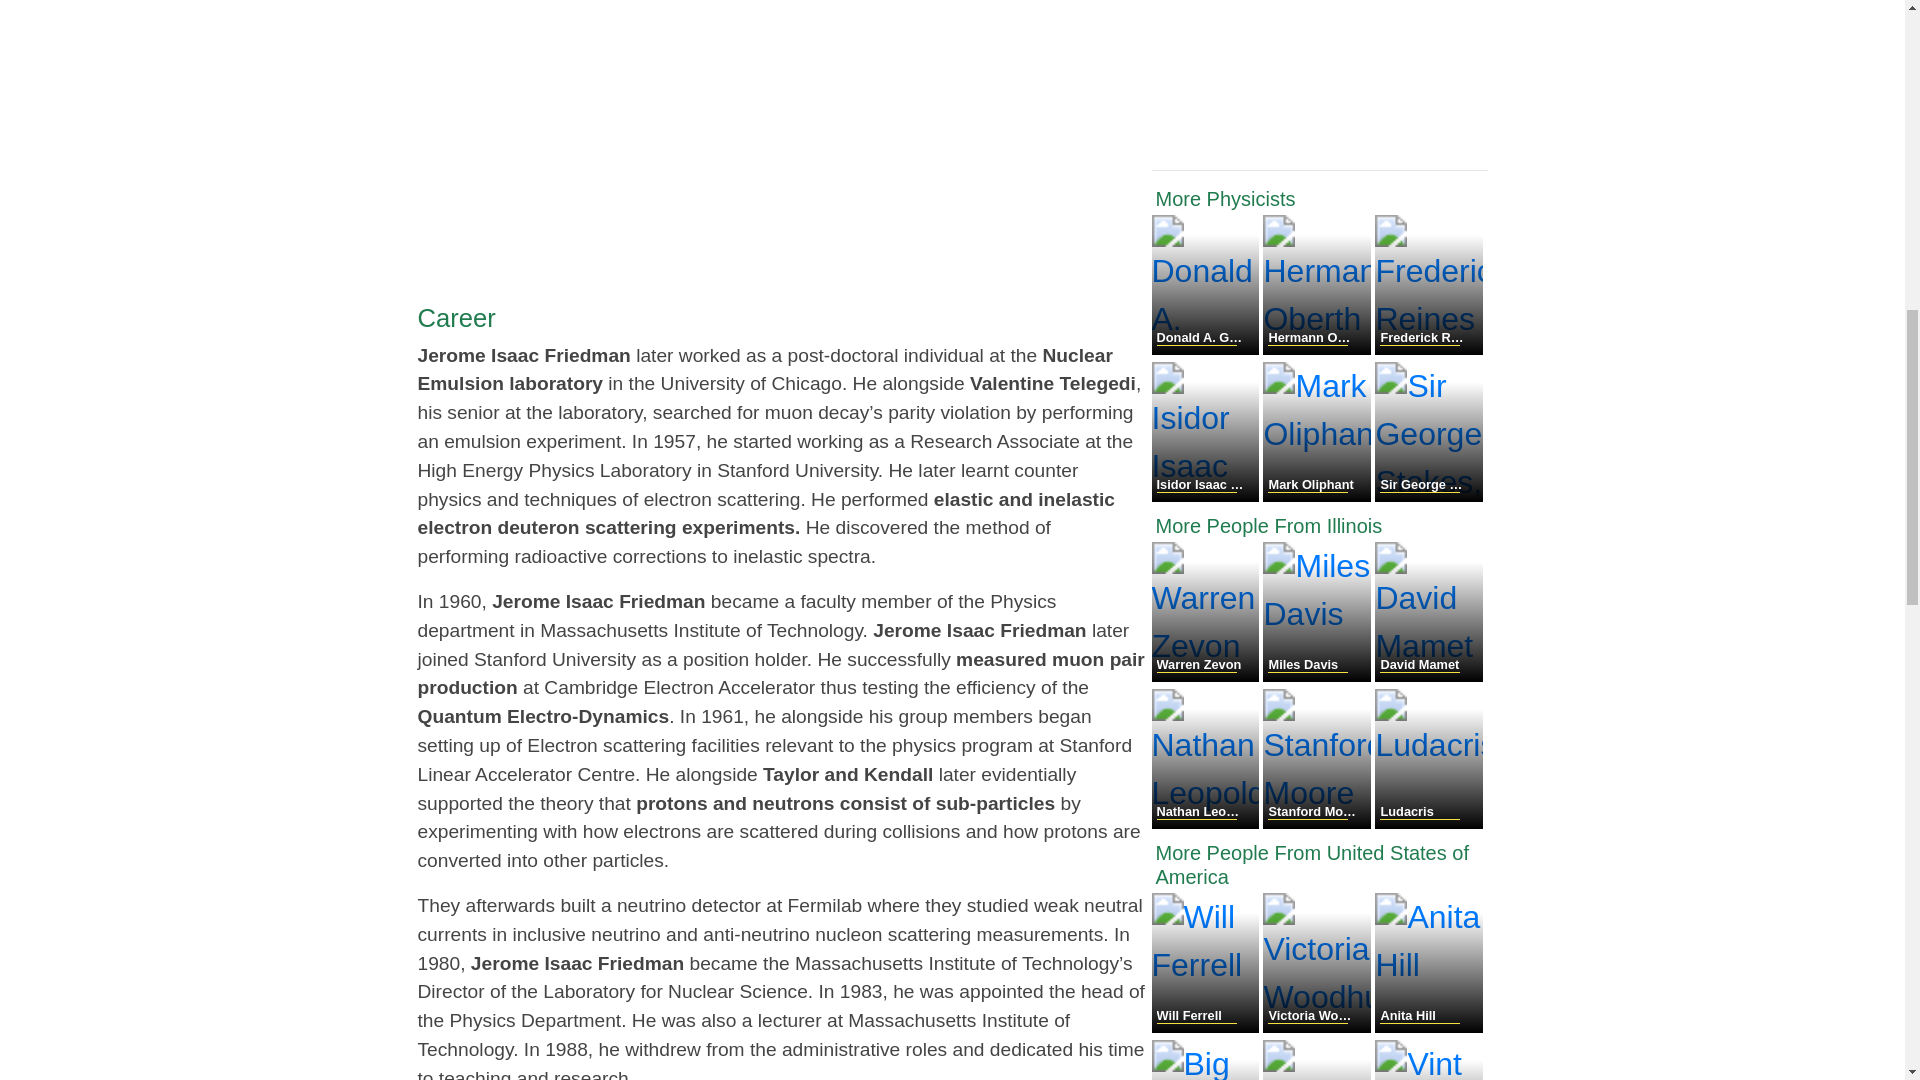  What do you see at coordinates (1428, 823) in the screenshot?
I see `Ludacris` at bounding box center [1428, 823].